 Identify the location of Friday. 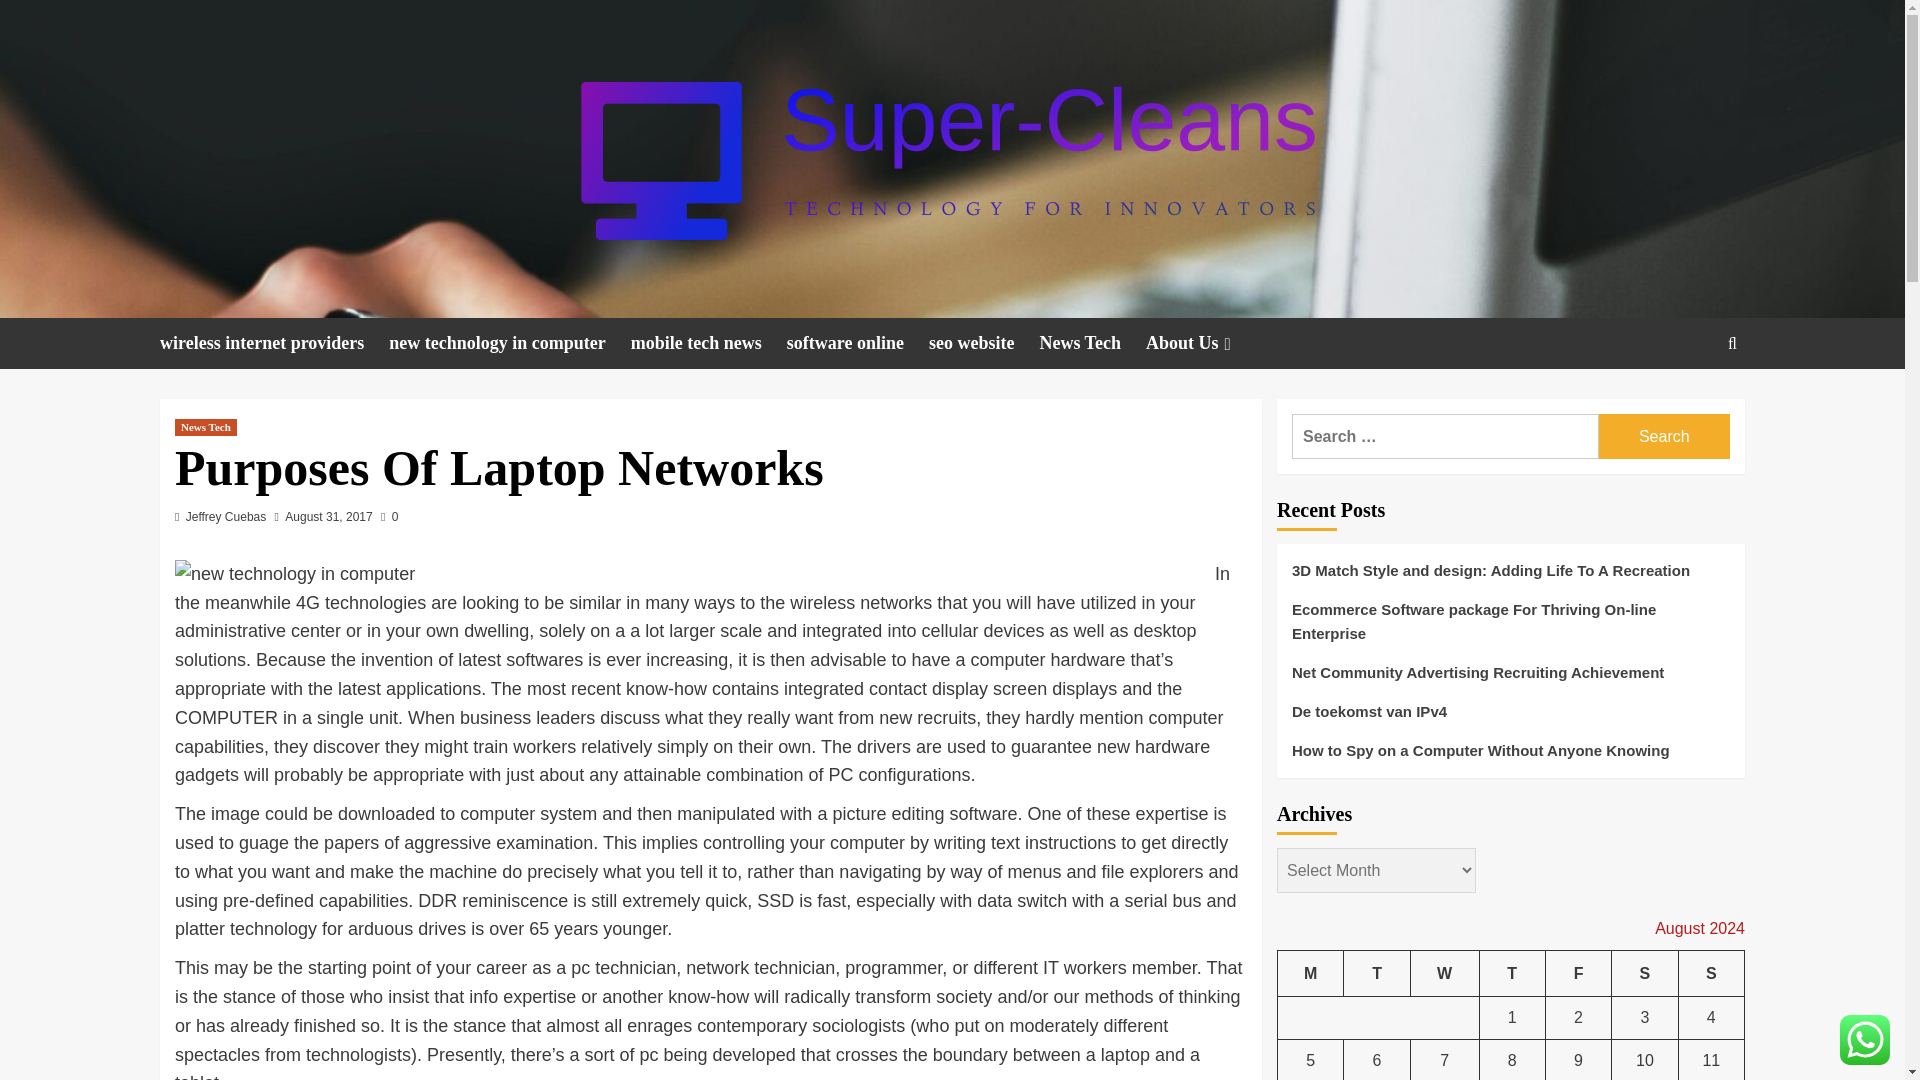
(1578, 973).